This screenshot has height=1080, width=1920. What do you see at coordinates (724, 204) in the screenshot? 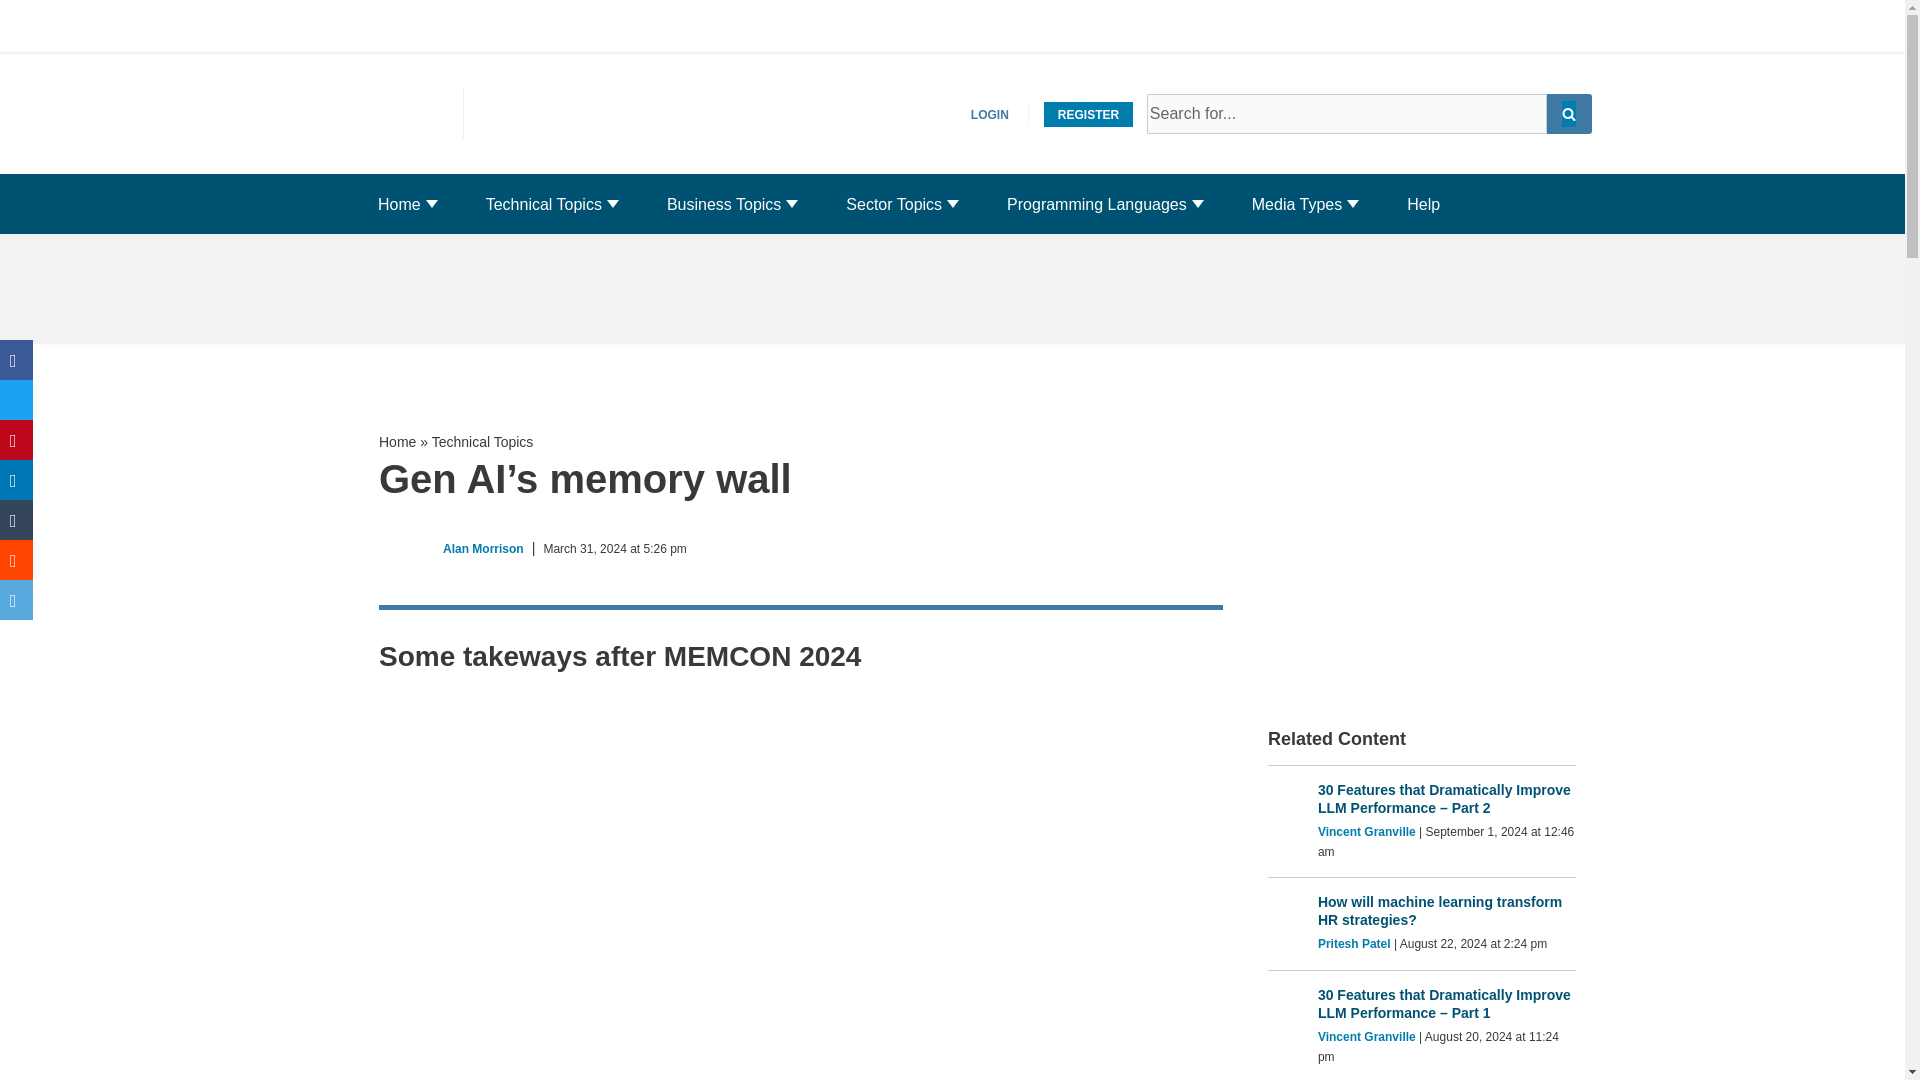
I see `Business Topics` at bounding box center [724, 204].